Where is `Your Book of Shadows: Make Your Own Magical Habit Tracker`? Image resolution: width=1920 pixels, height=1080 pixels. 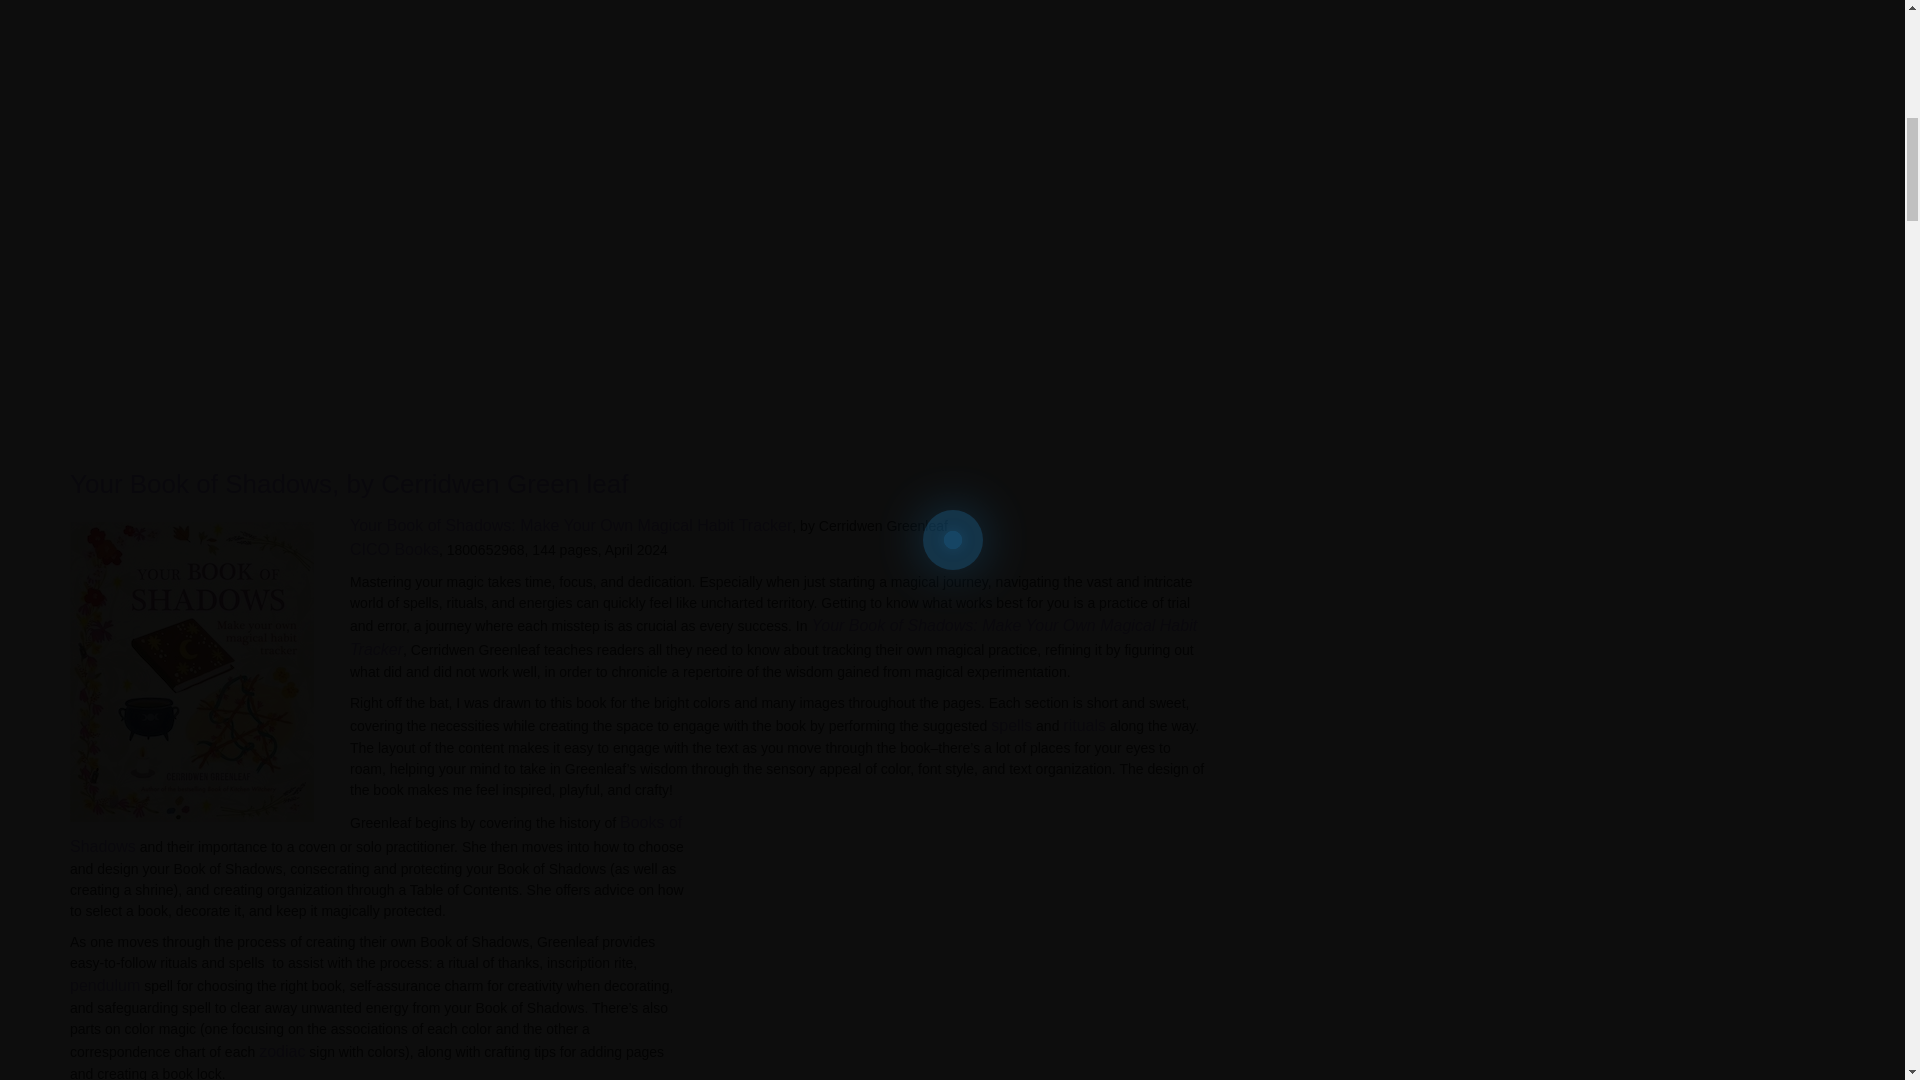
Your Book of Shadows: Make Your Own Magical Habit Tracker is located at coordinates (772, 636).